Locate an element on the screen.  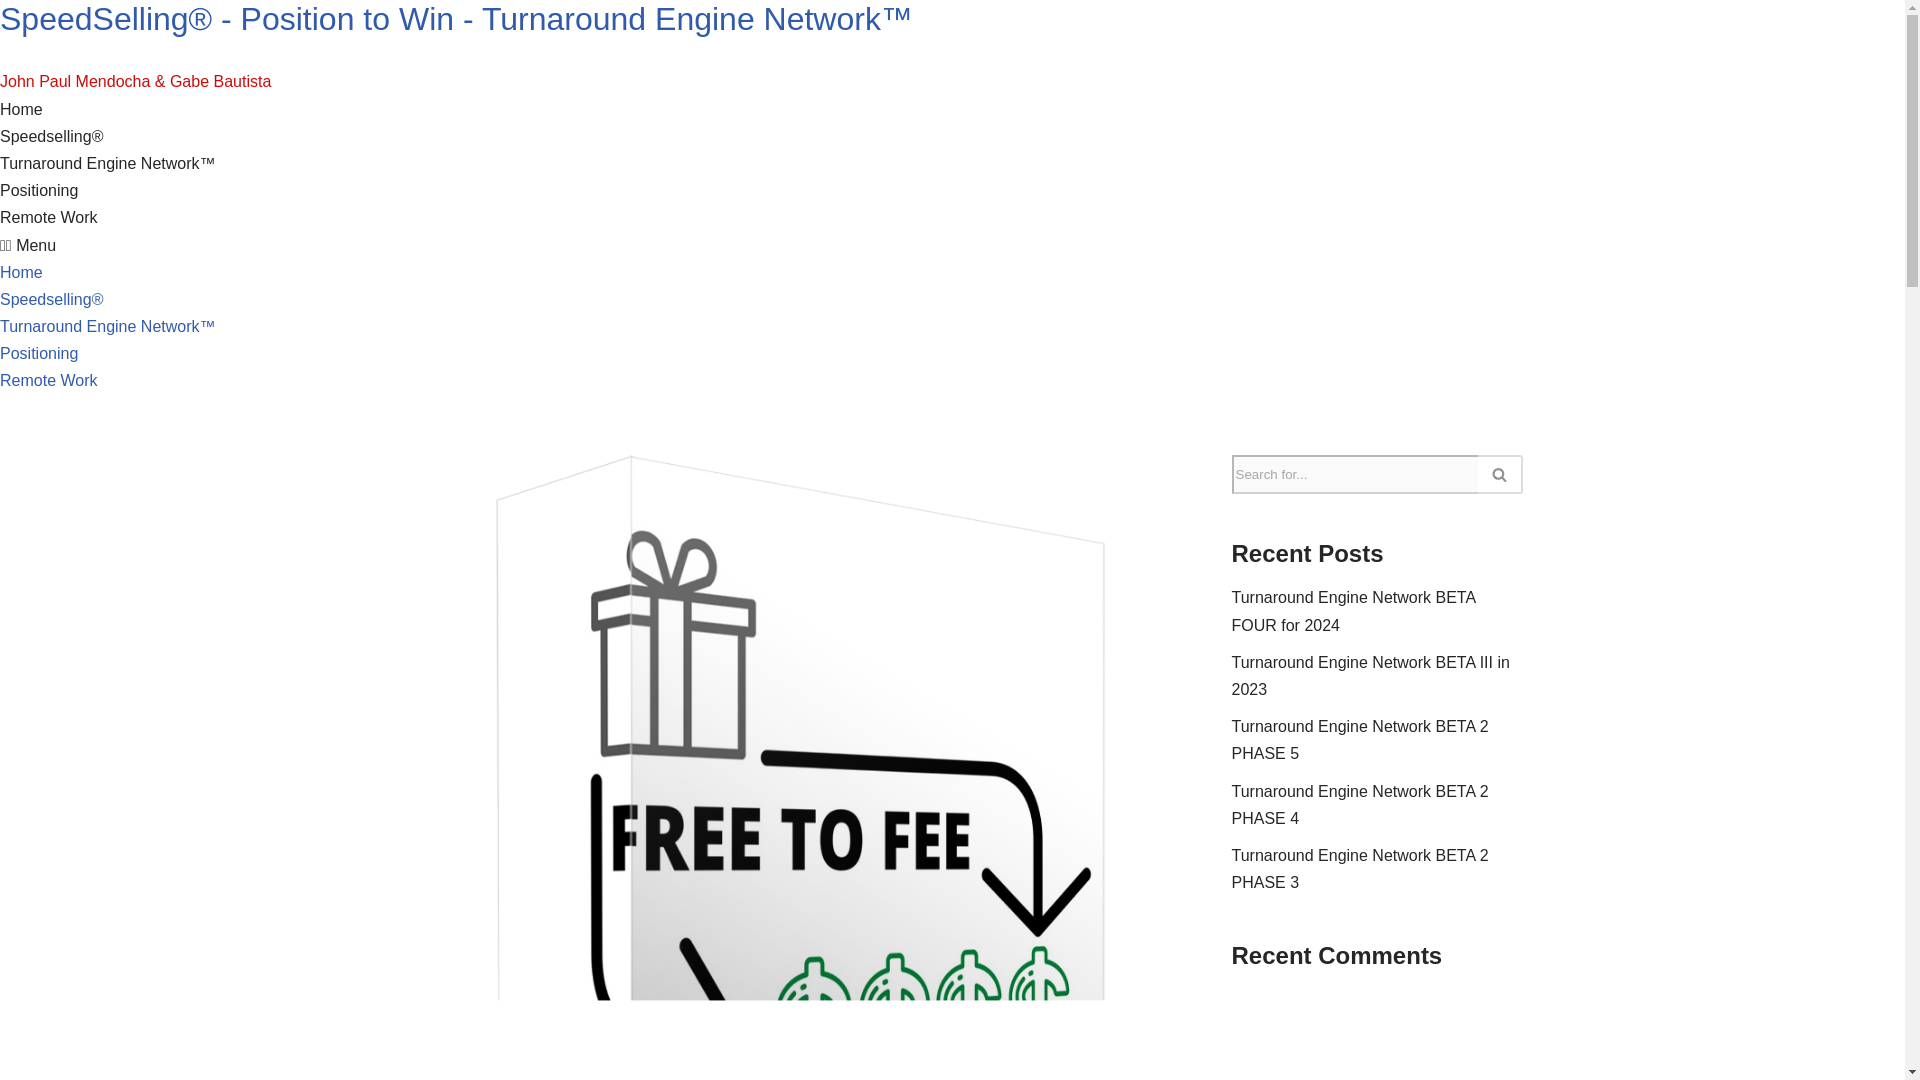
Skip to content is located at coordinates (15, 42).